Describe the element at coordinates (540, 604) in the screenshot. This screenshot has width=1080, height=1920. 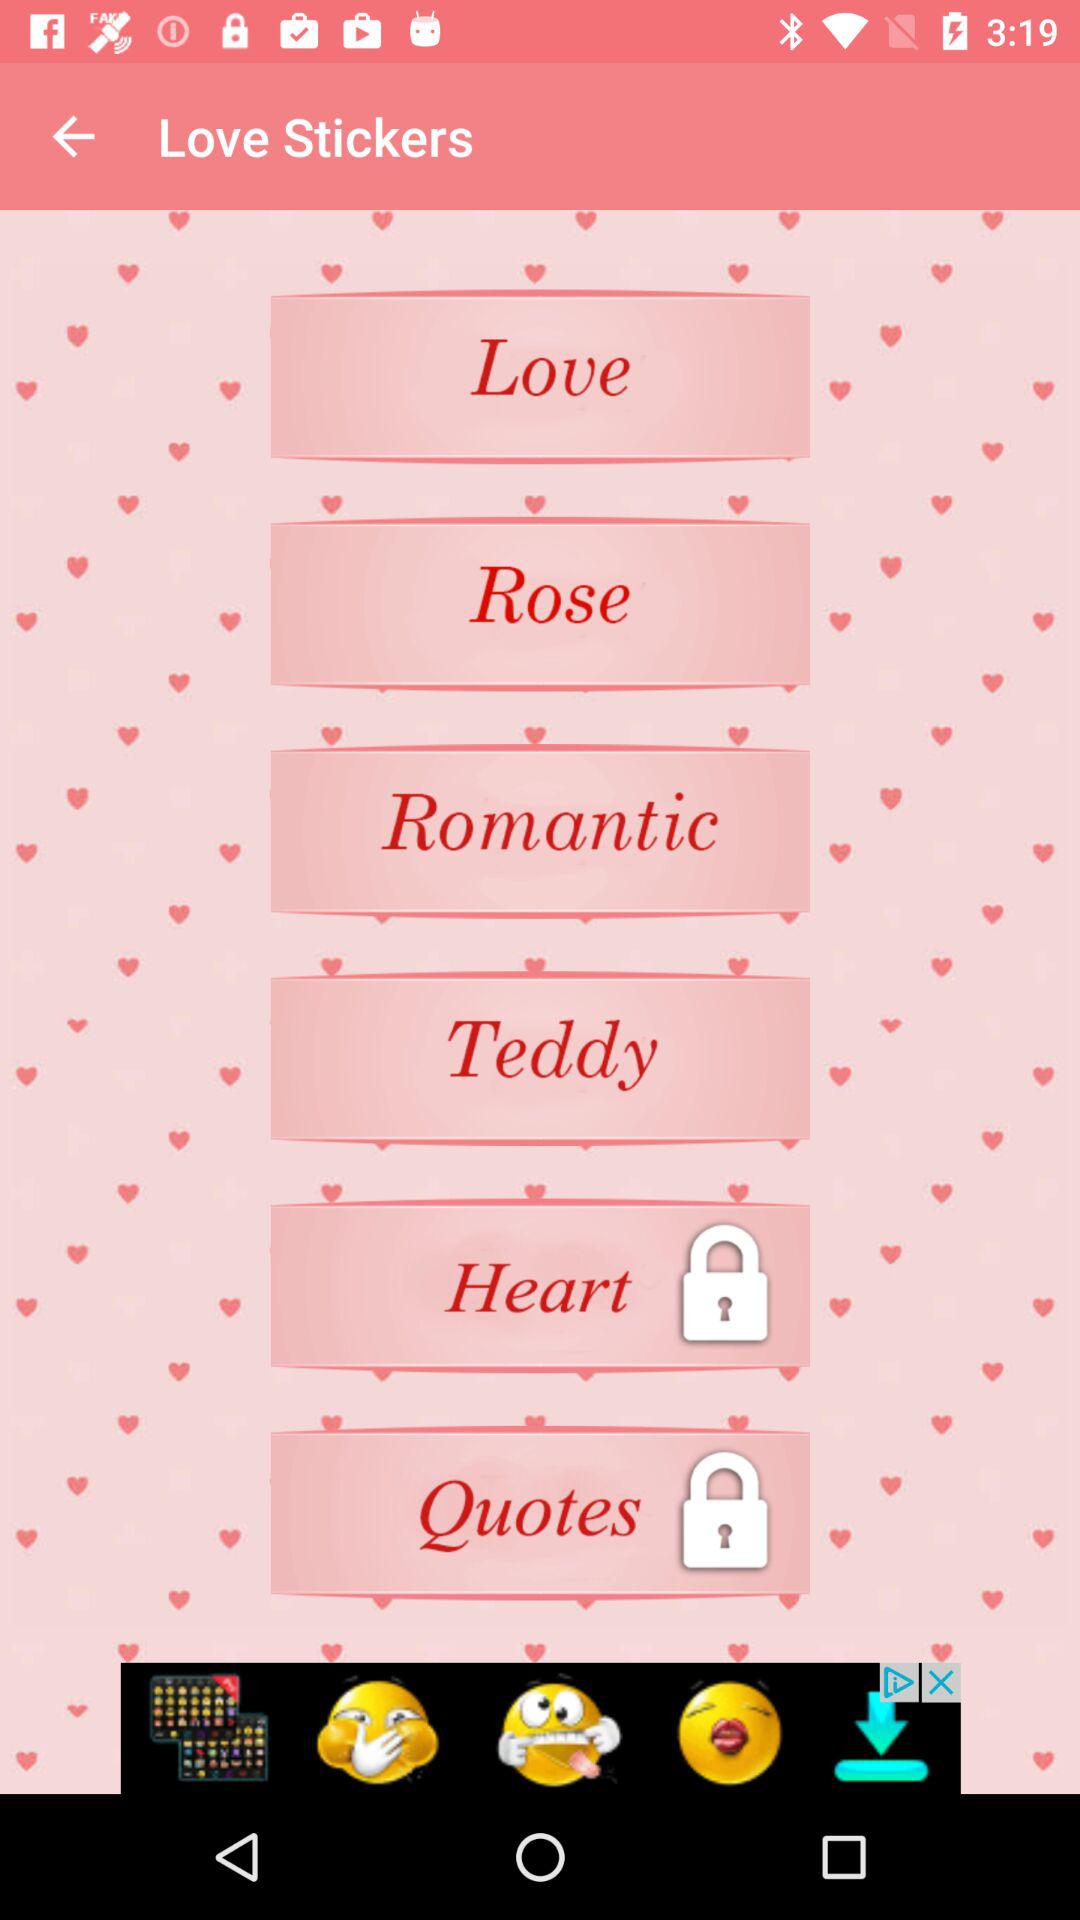
I see `click the rose option` at that location.